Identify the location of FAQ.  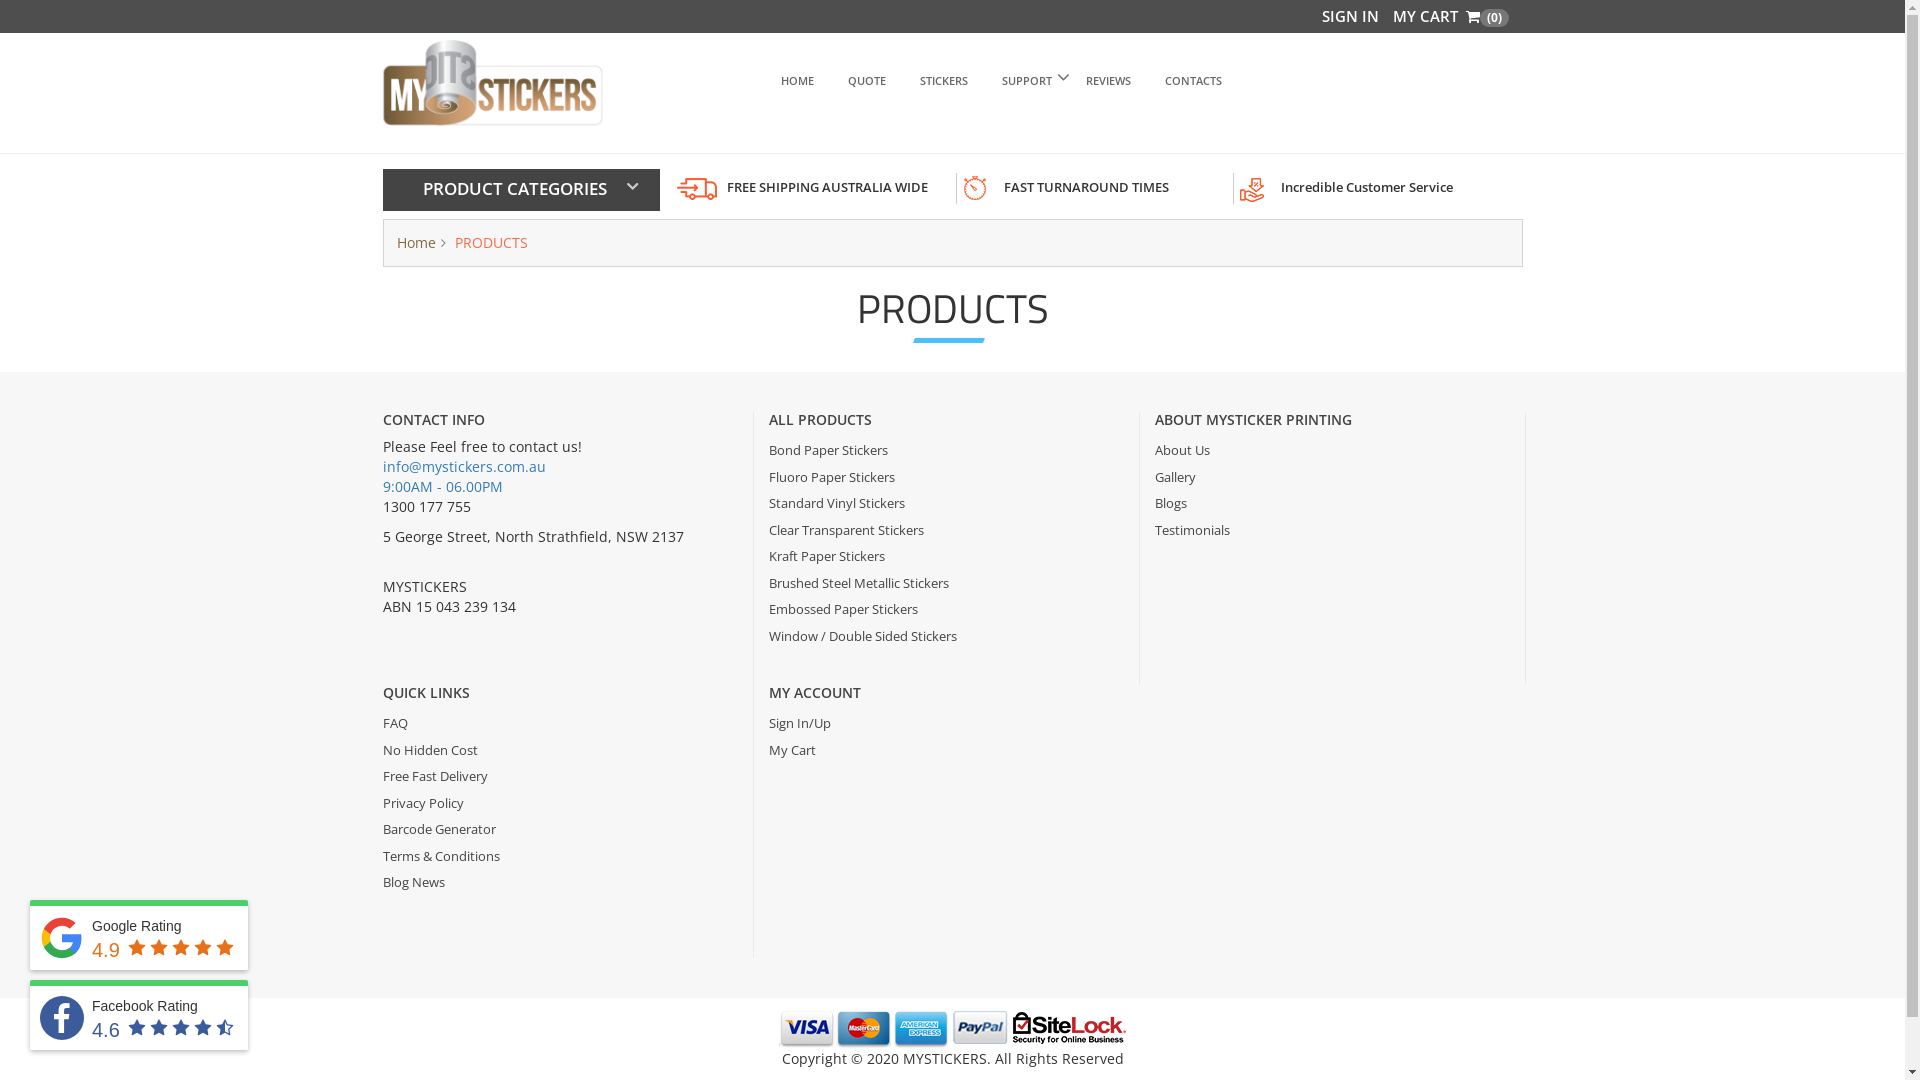
(560, 724).